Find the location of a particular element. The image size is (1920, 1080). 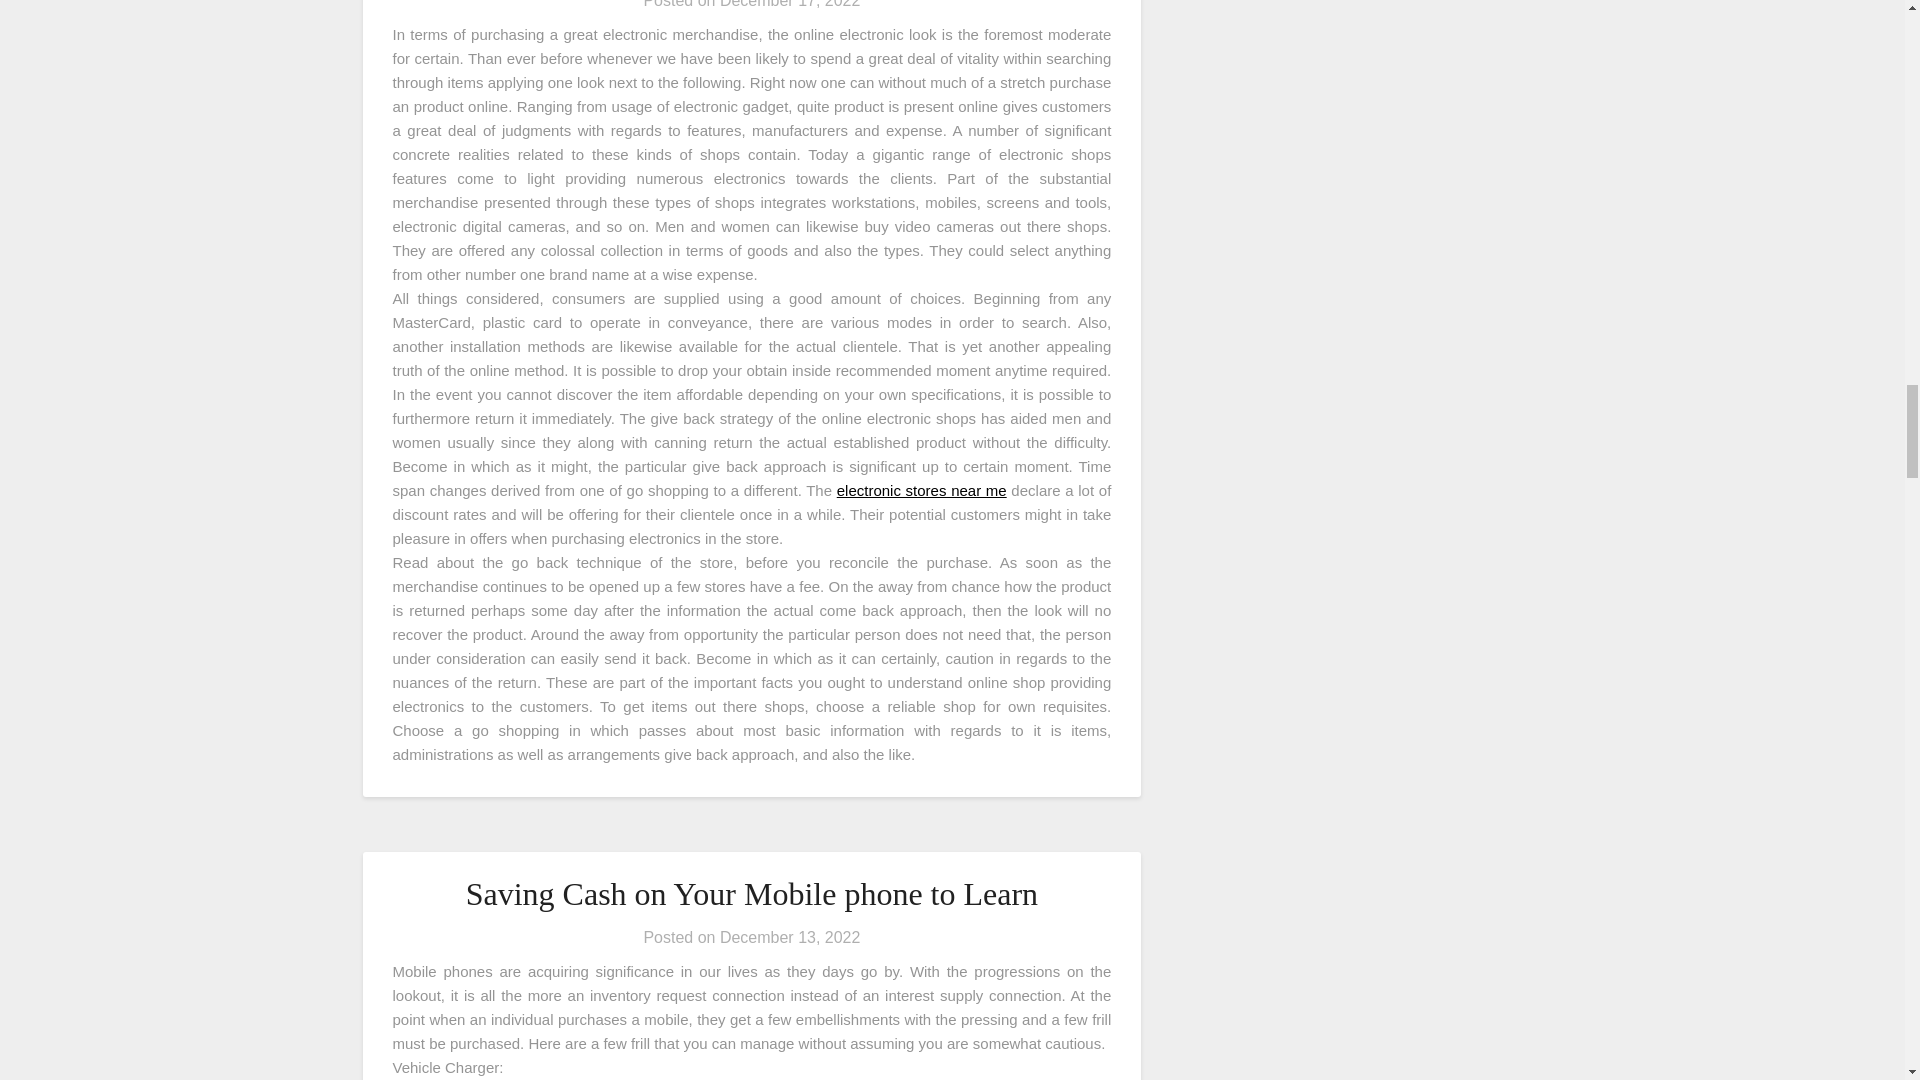

electronic stores near me is located at coordinates (922, 490).